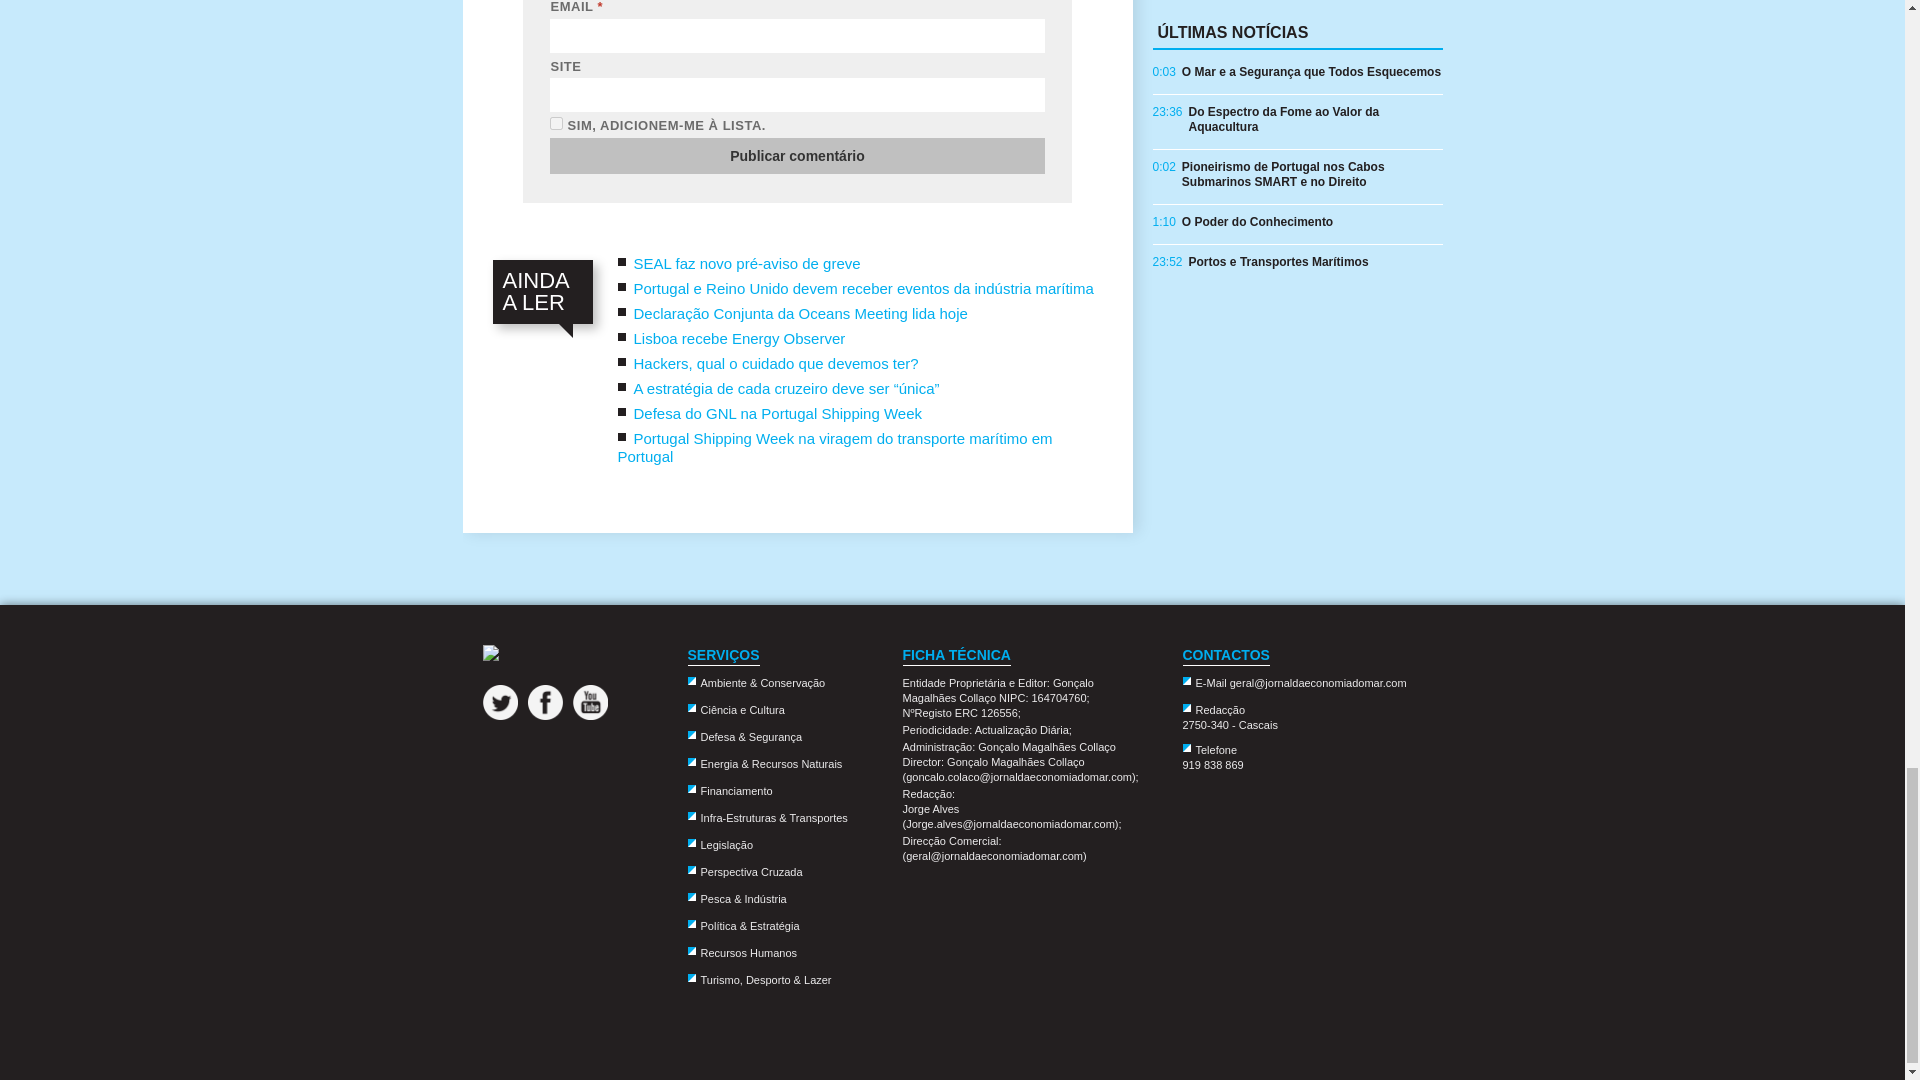 The image size is (1920, 1080). I want to click on Hackers, qual o cuidado que devemos ter?, so click(776, 363).